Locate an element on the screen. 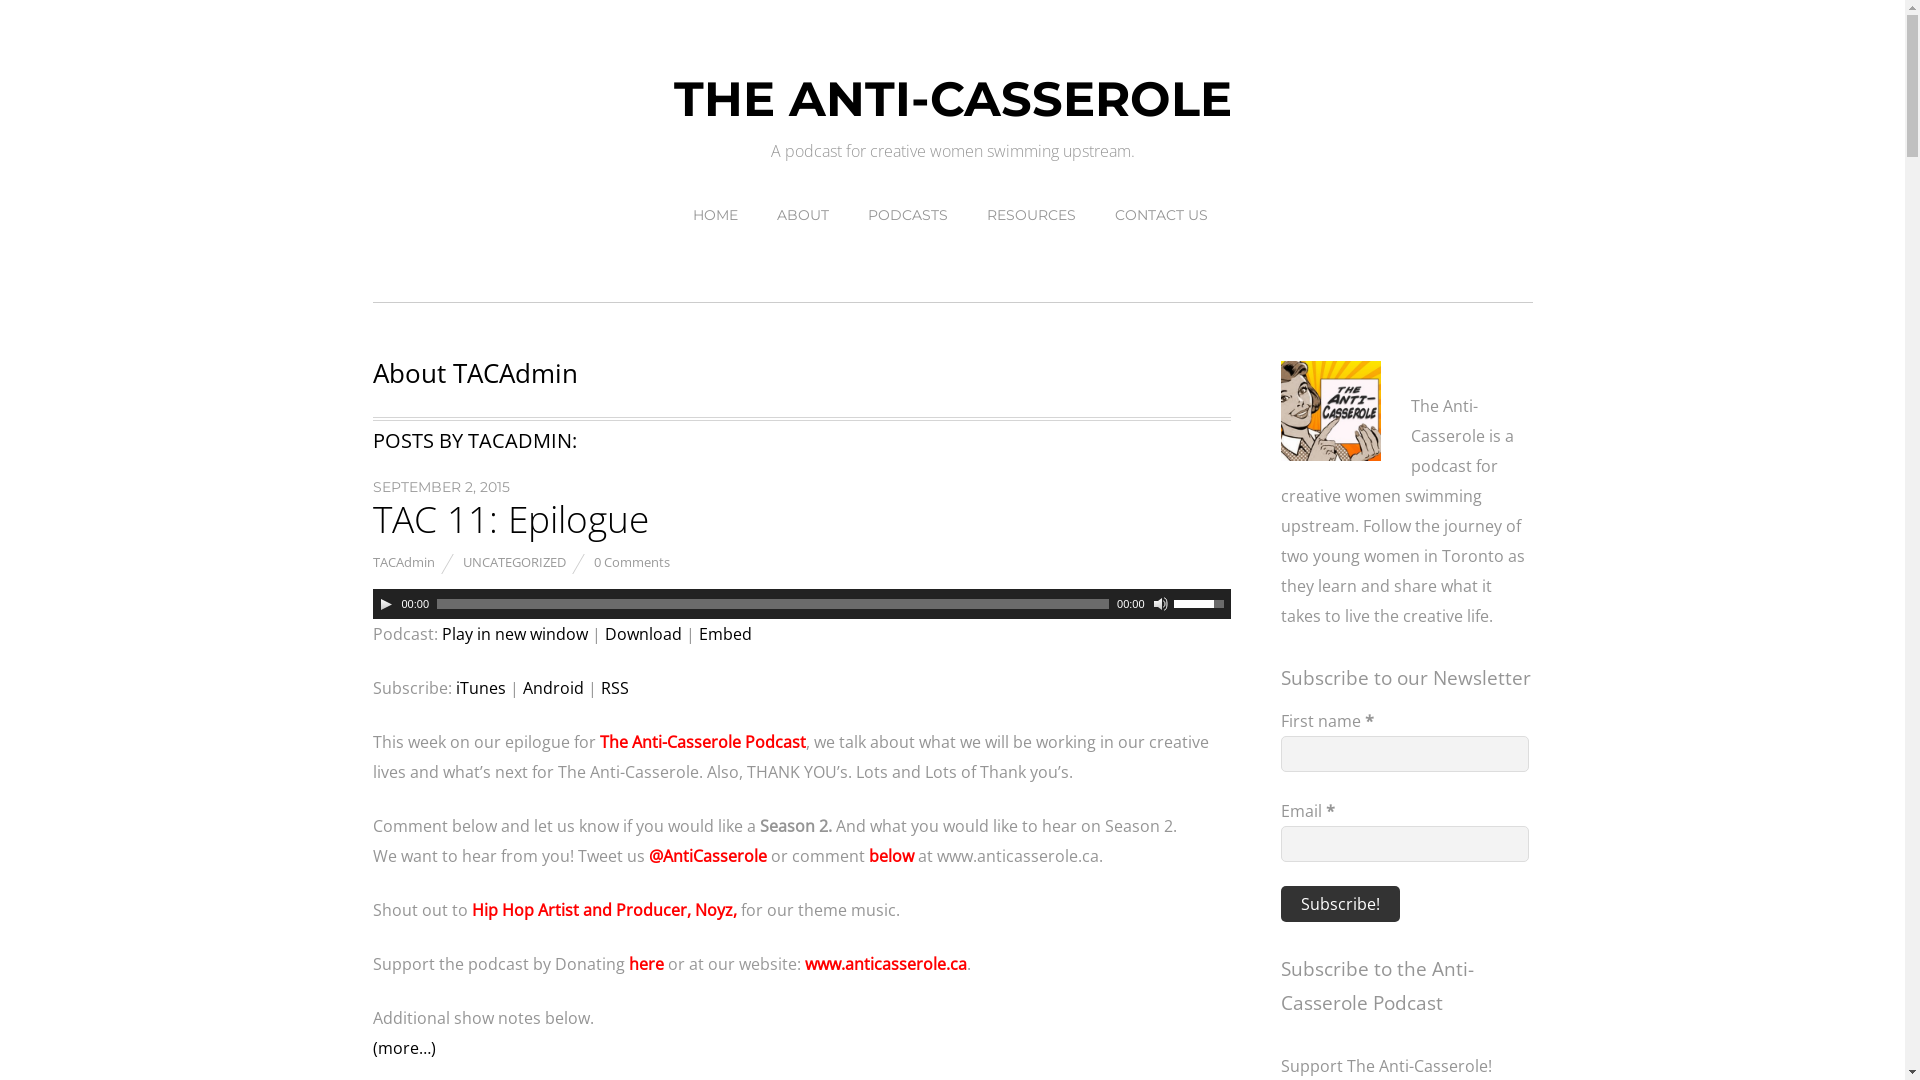  RSS is located at coordinates (614, 688).